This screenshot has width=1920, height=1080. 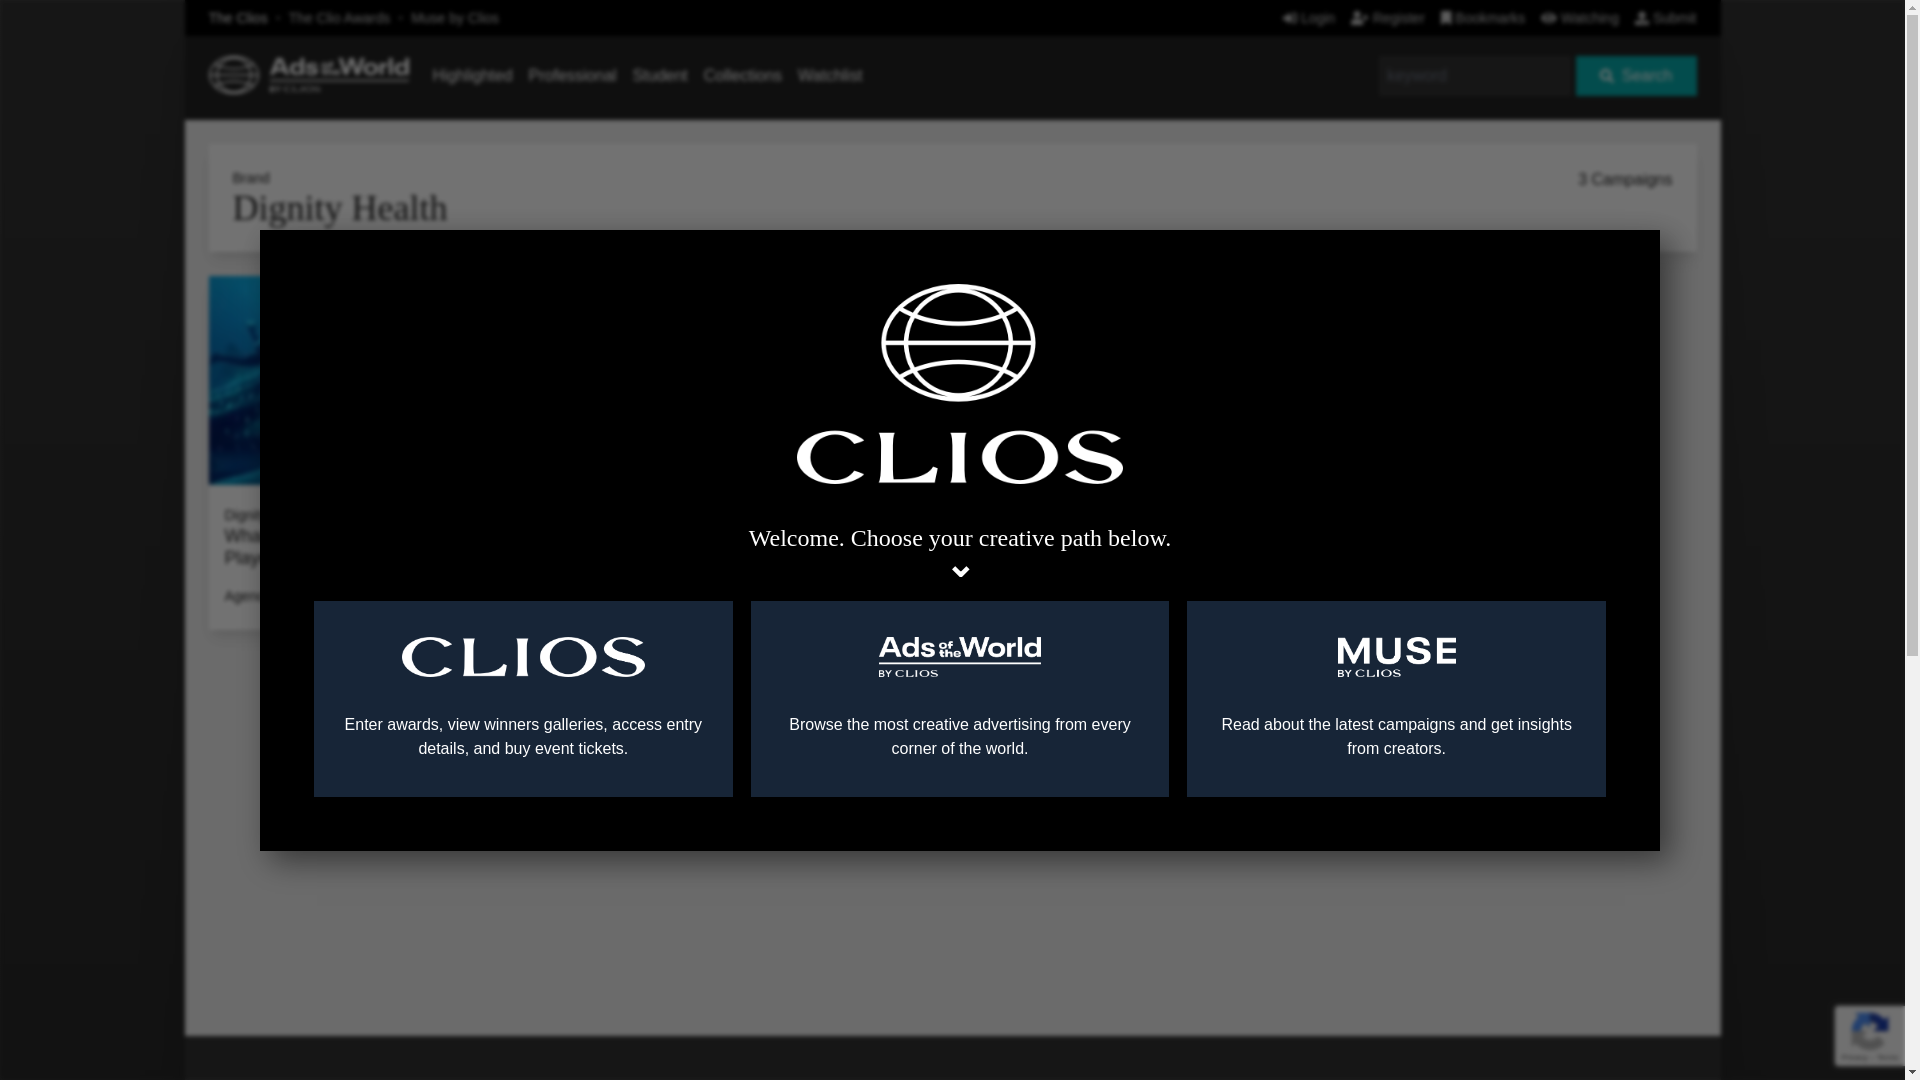 What do you see at coordinates (1308, 17) in the screenshot?
I see `Login` at bounding box center [1308, 17].